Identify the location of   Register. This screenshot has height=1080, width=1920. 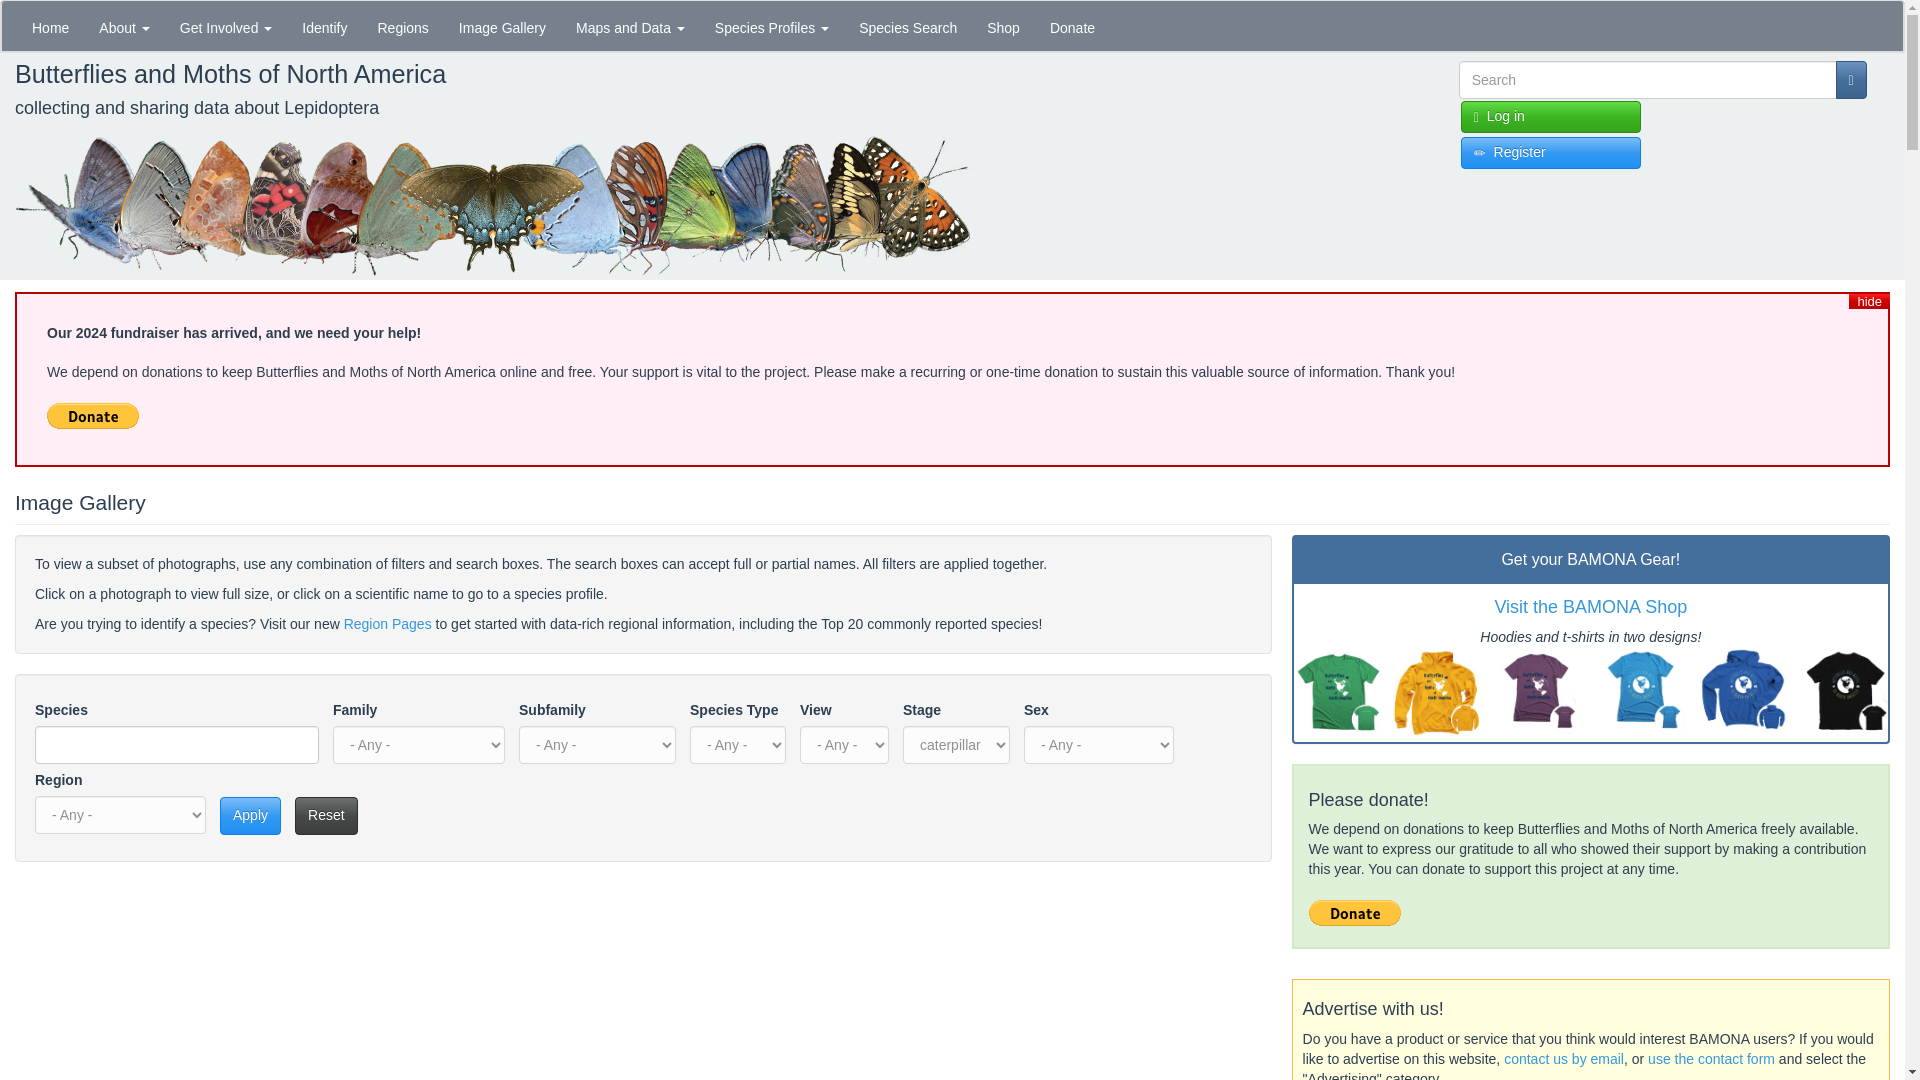
(1551, 152).